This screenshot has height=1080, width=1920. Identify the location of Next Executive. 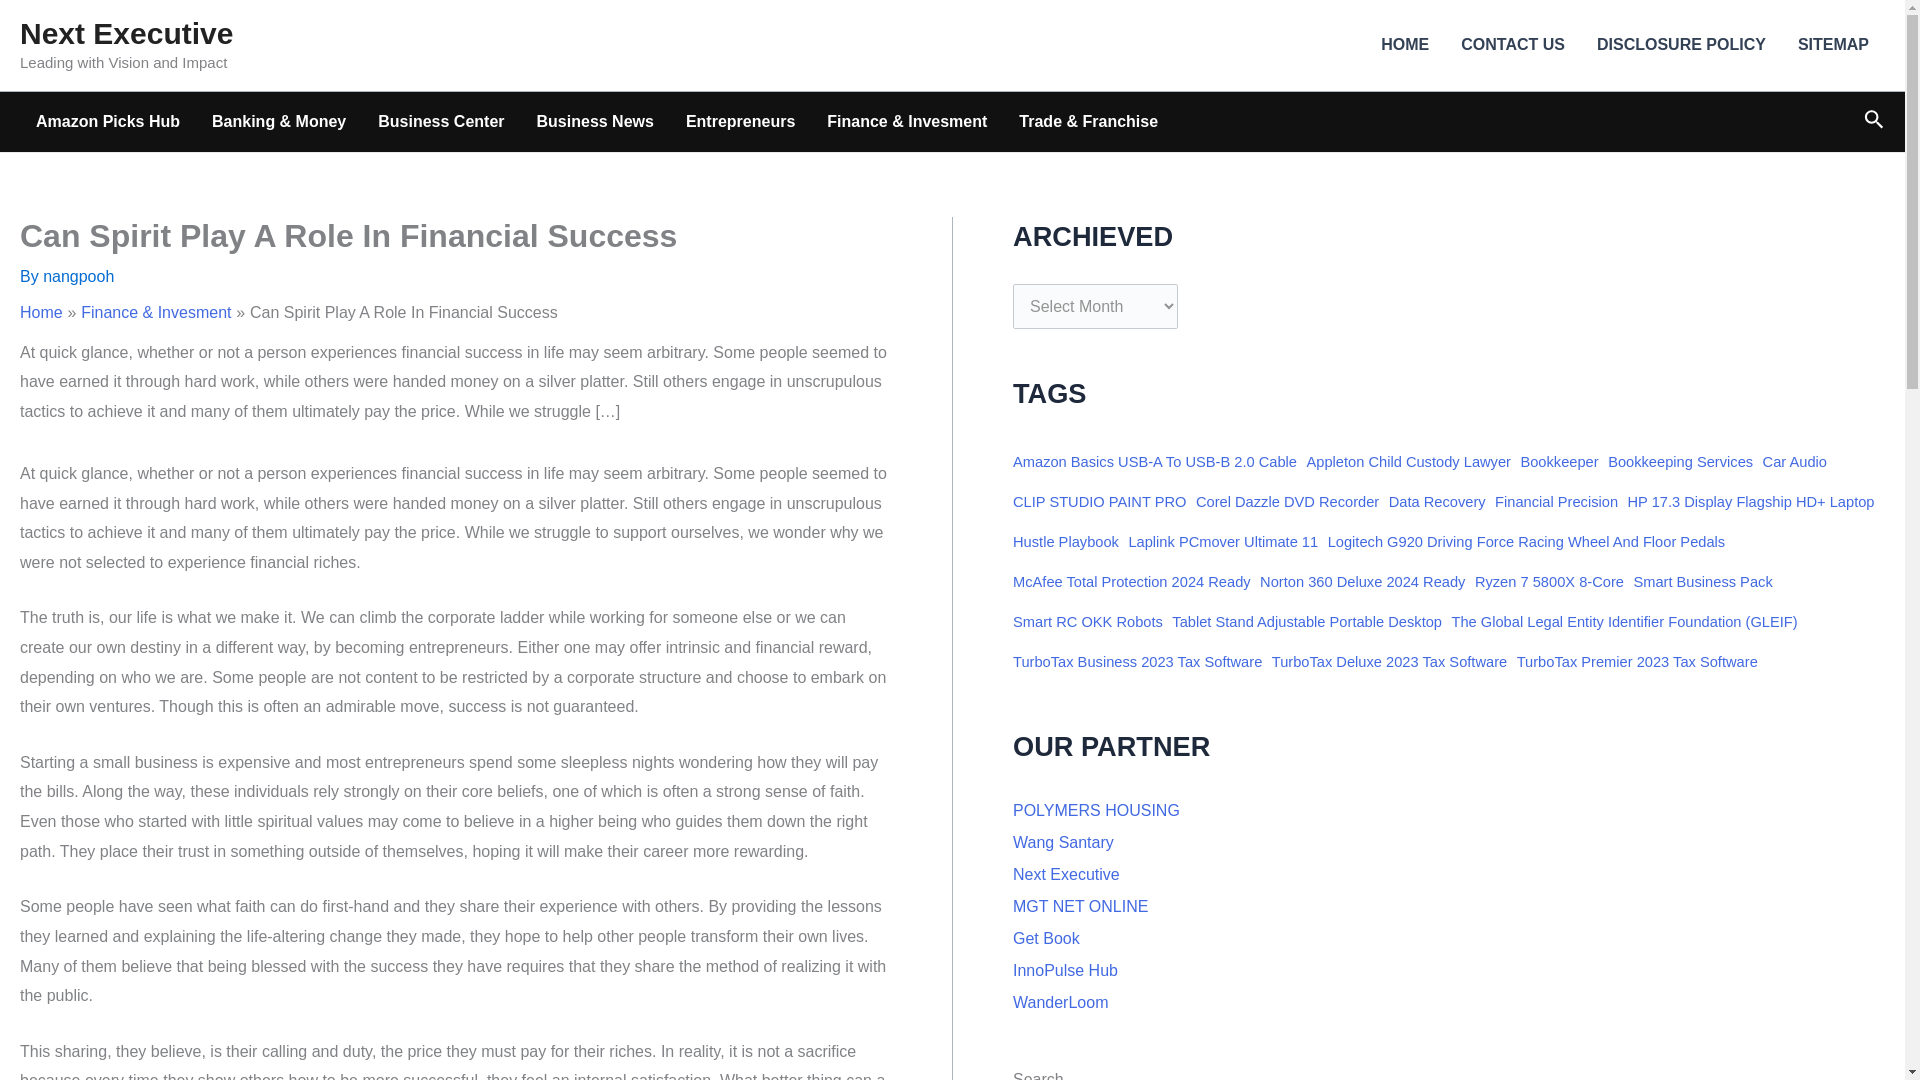
(126, 33).